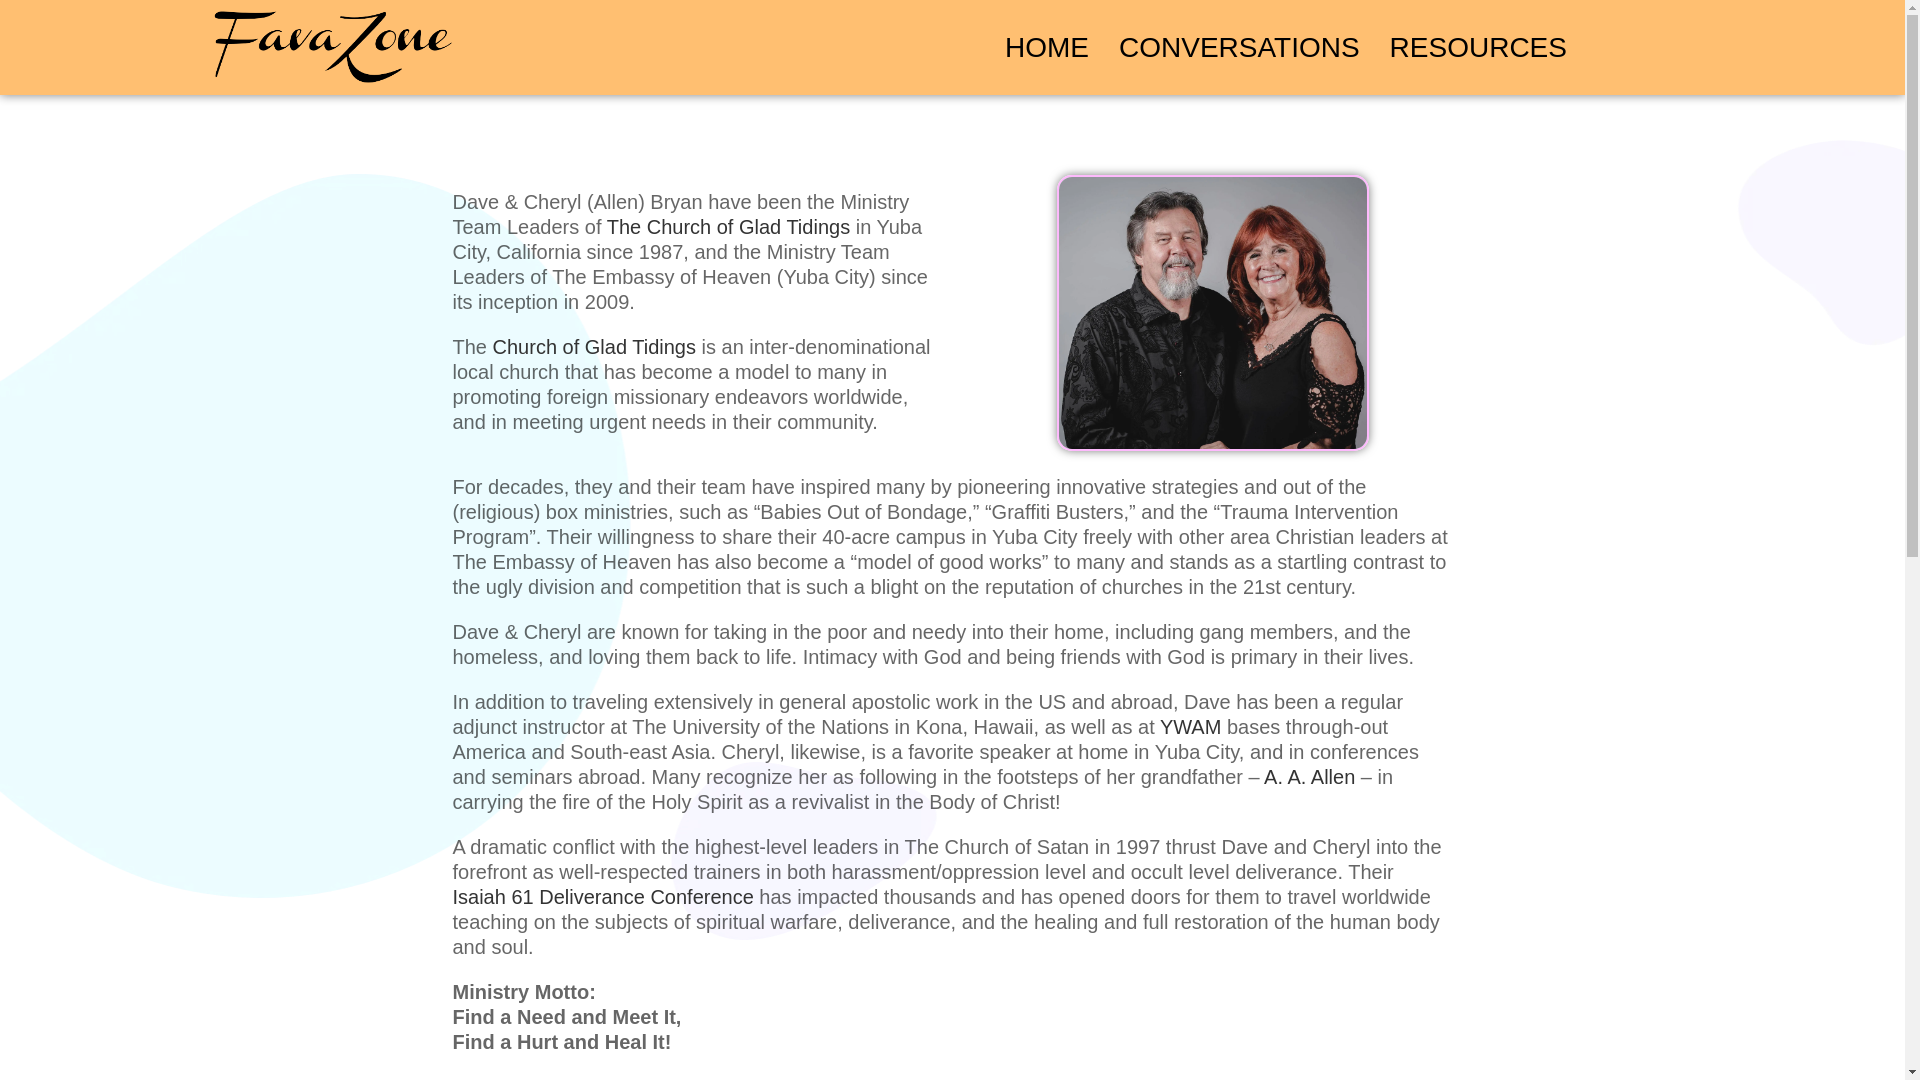 Image resolution: width=1920 pixels, height=1080 pixels. What do you see at coordinates (1478, 47) in the screenshot?
I see `RESOURCES` at bounding box center [1478, 47].